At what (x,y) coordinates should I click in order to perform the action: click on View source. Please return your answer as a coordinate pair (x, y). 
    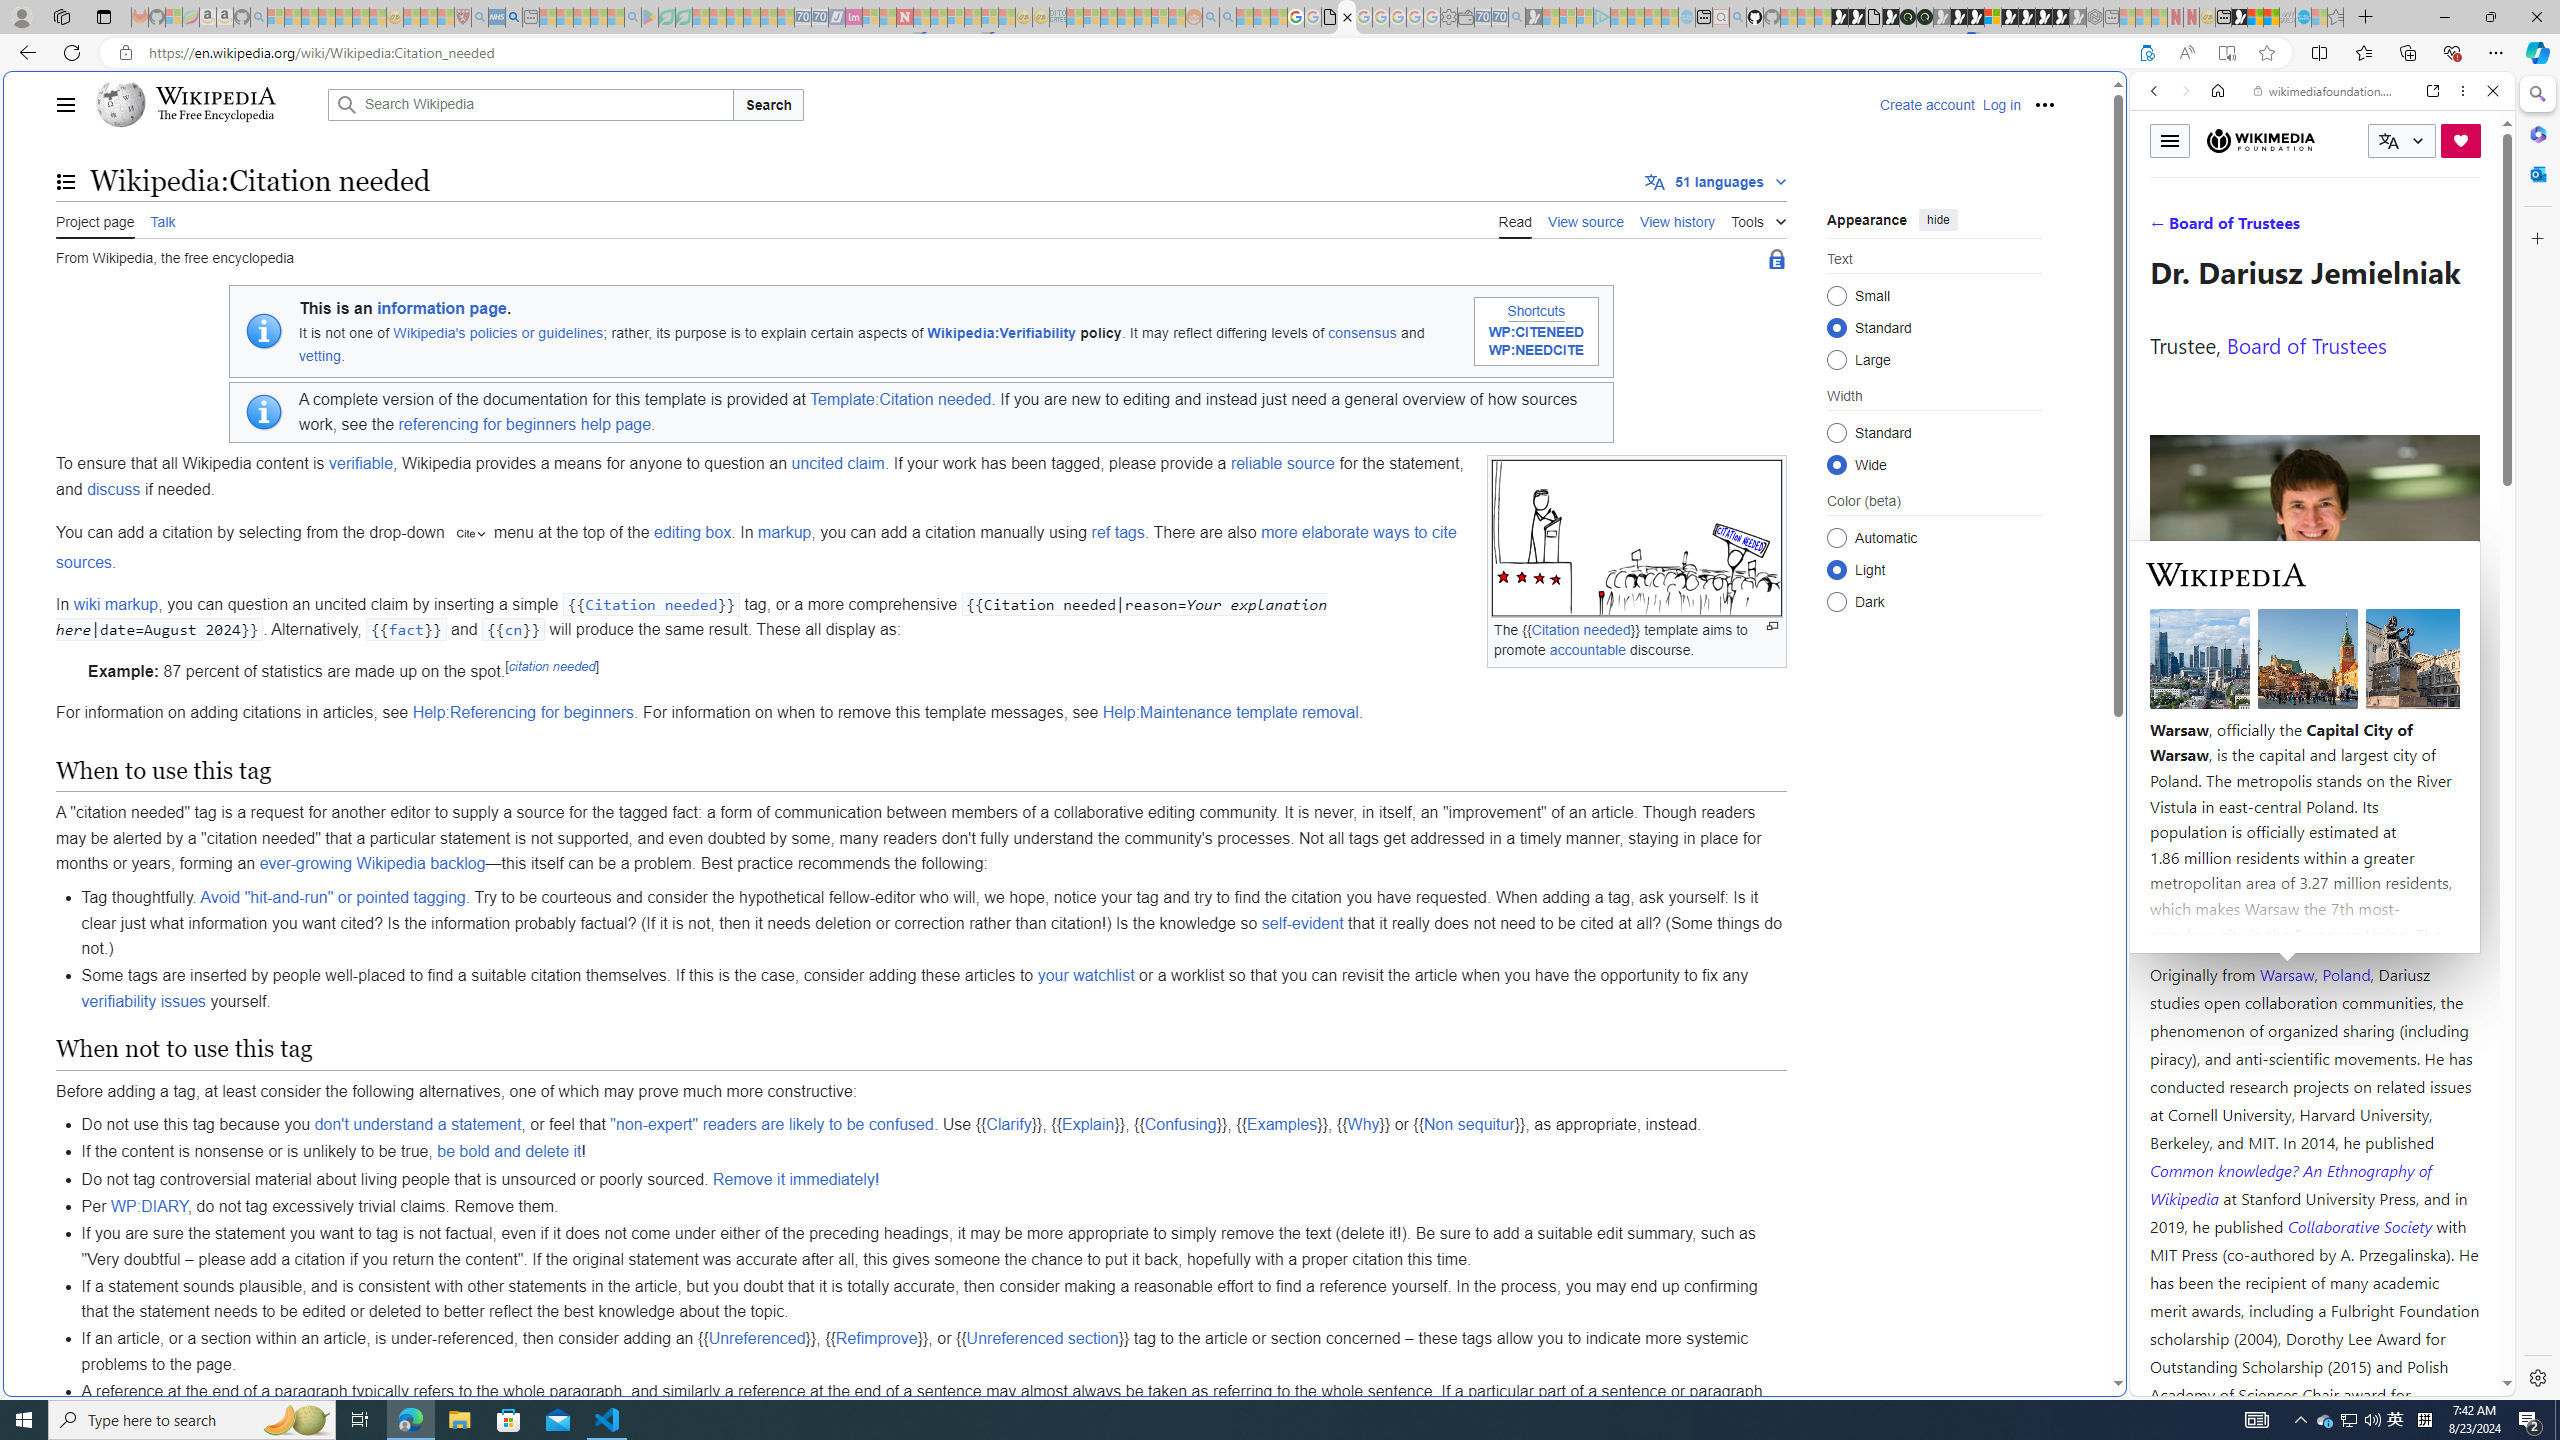
    Looking at the image, I should click on (1586, 220).